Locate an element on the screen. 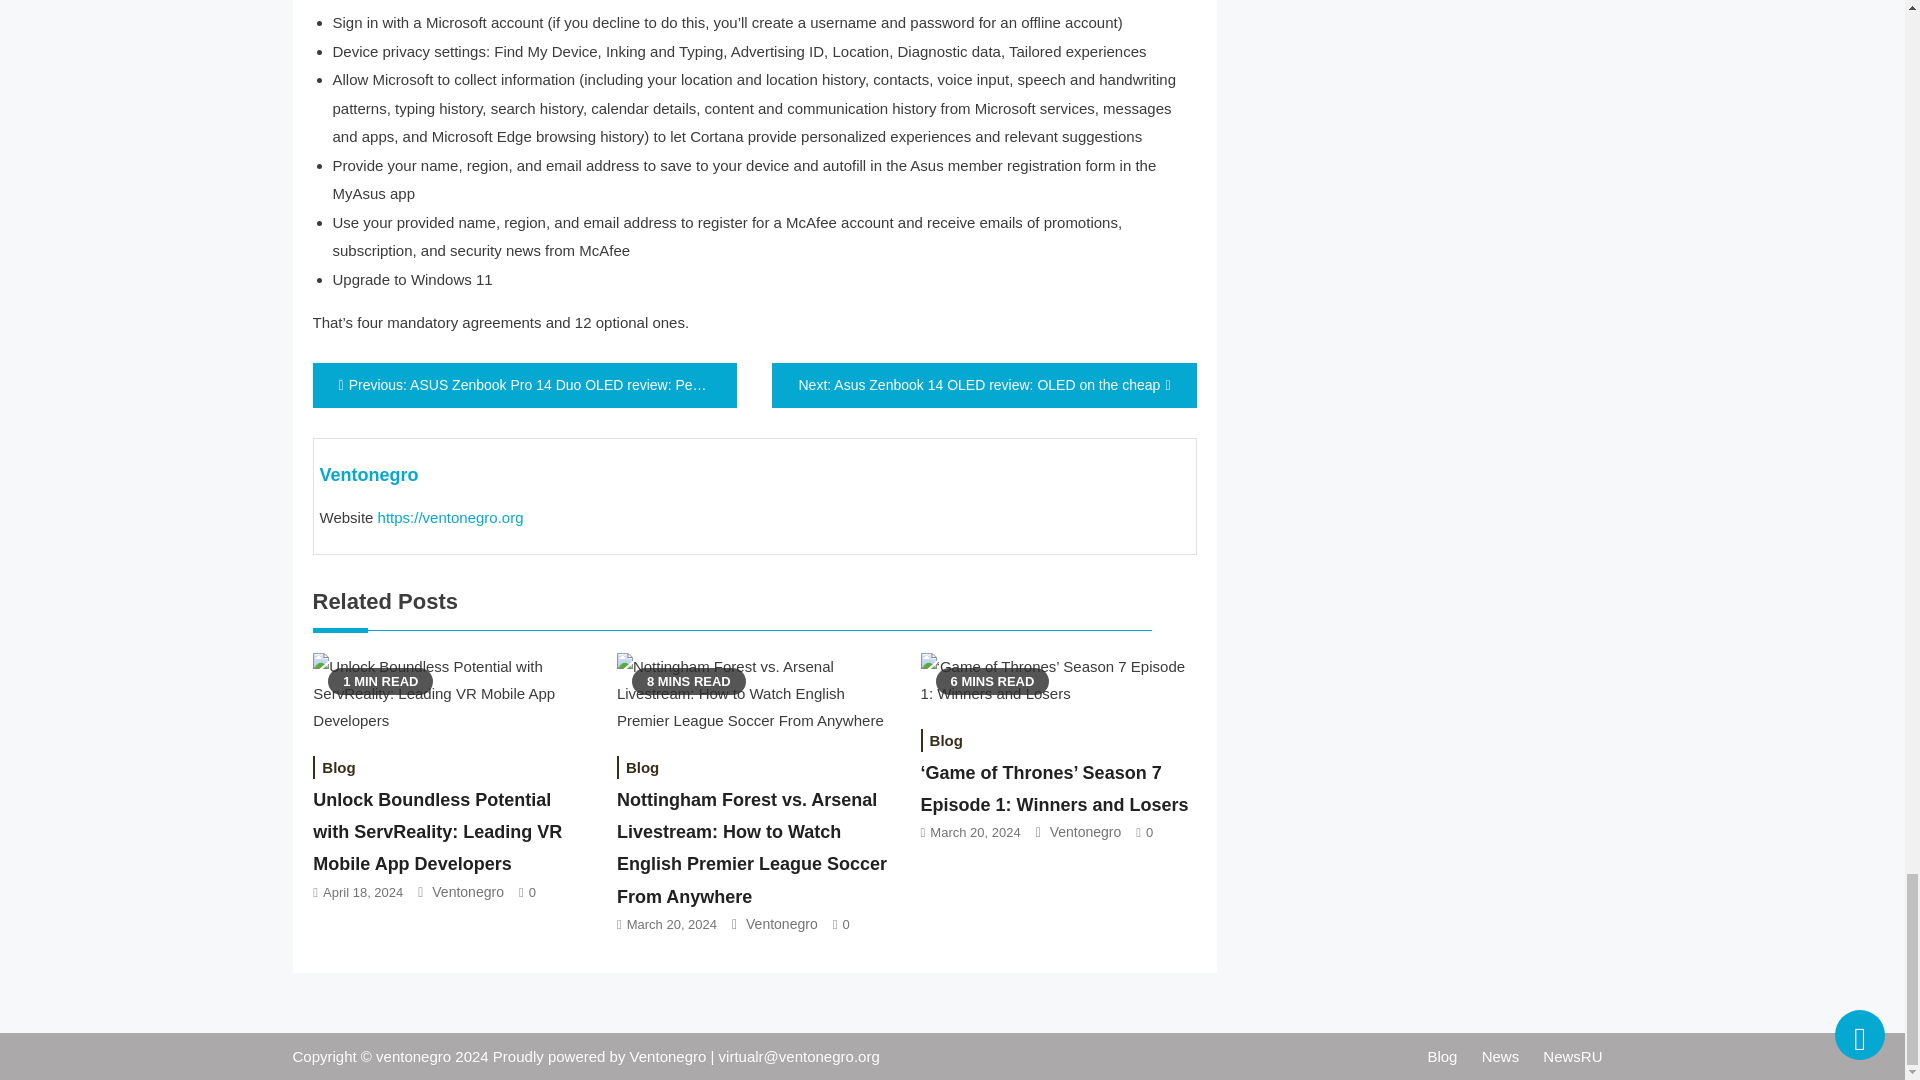  Blog is located at coordinates (946, 740).